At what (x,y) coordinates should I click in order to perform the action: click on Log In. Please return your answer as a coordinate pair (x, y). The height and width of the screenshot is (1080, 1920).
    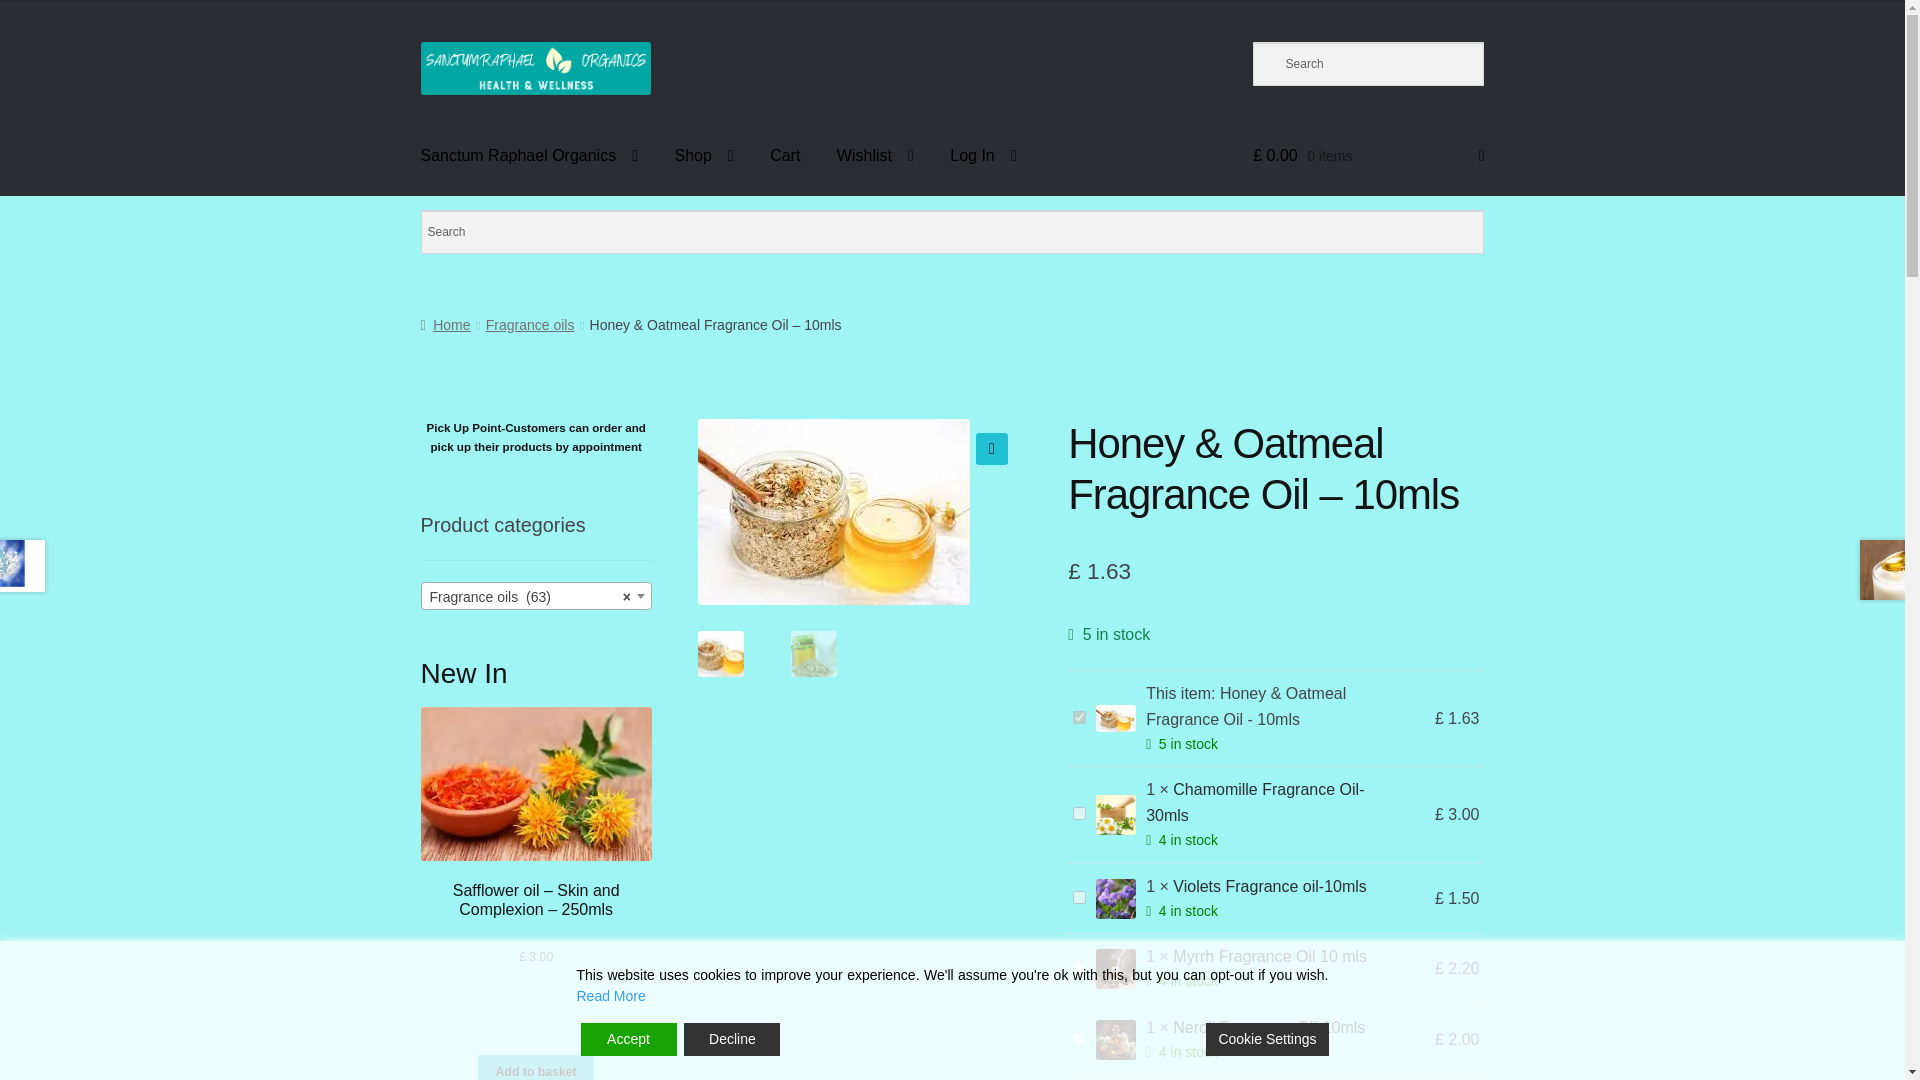
    Looking at the image, I should click on (982, 156).